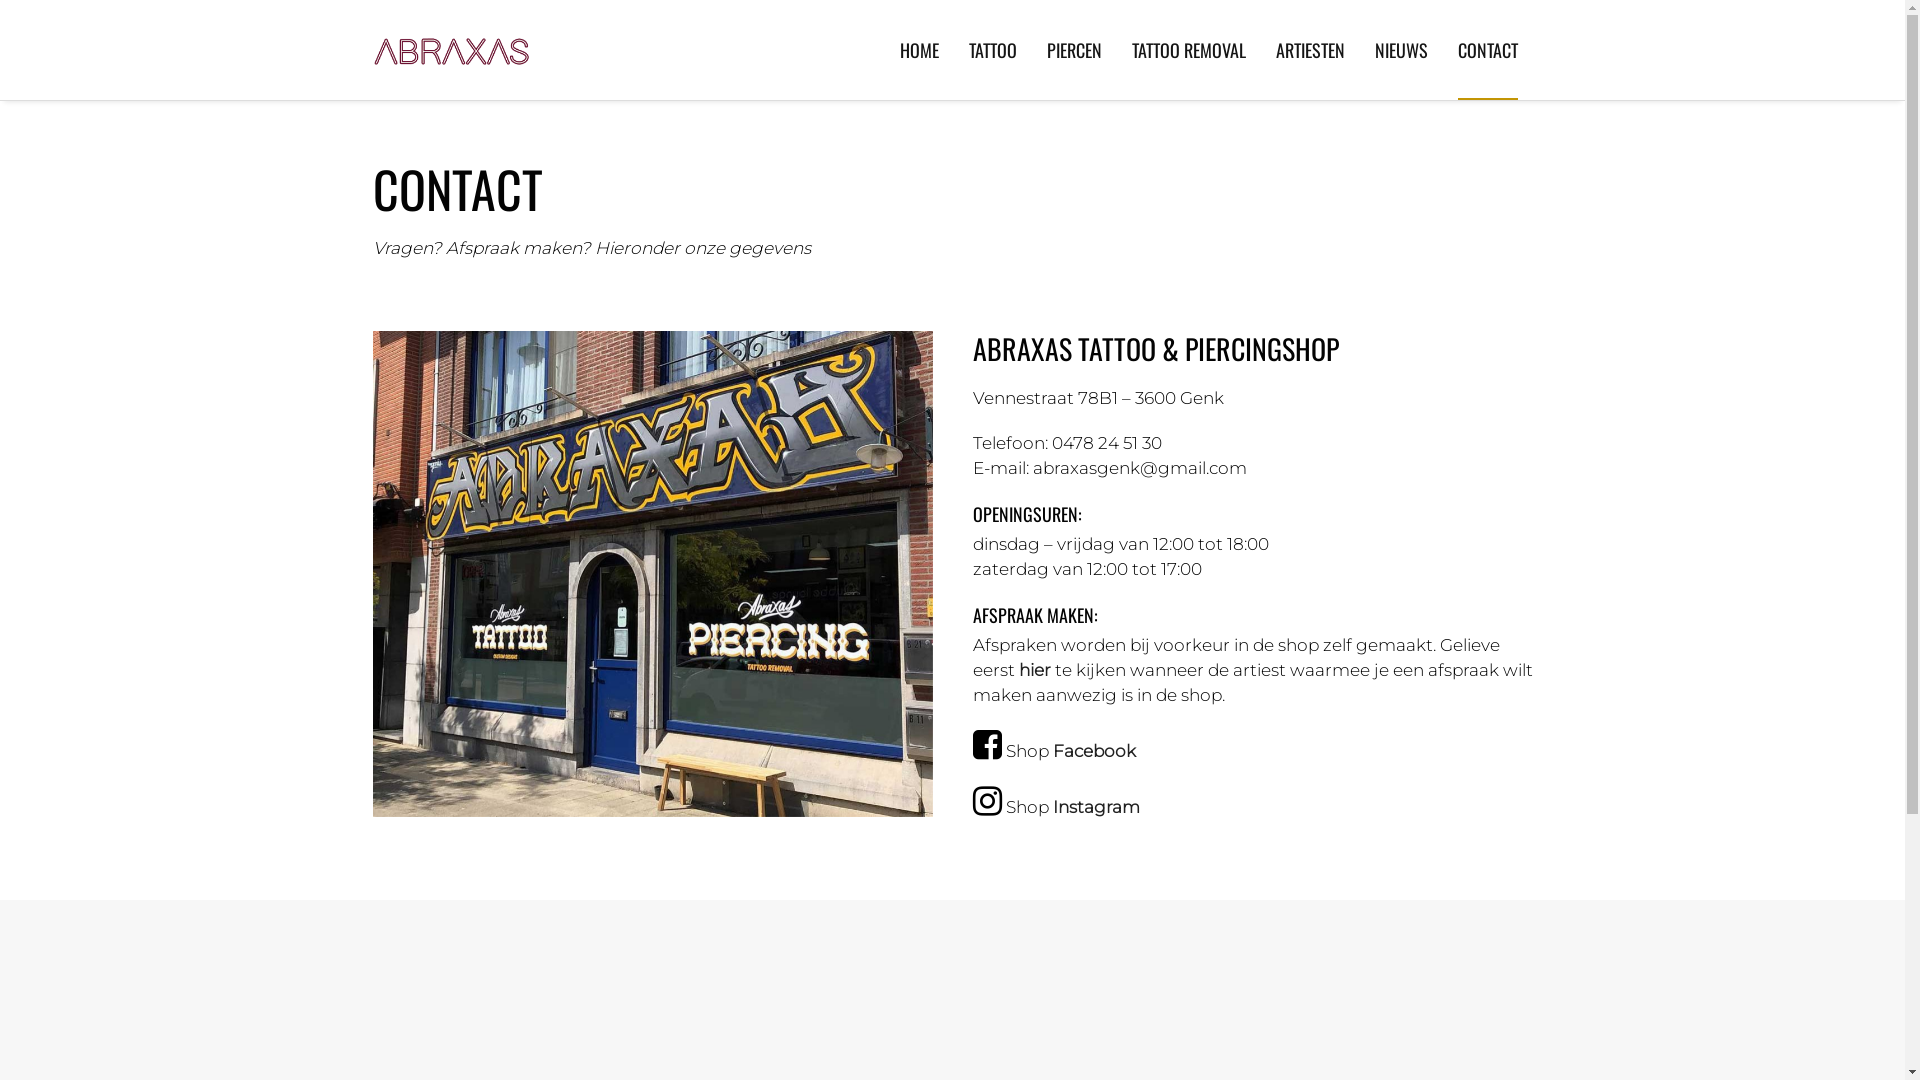  Describe the element at coordinates (1034, 670) in the screenshot. I see `hier` at that location.